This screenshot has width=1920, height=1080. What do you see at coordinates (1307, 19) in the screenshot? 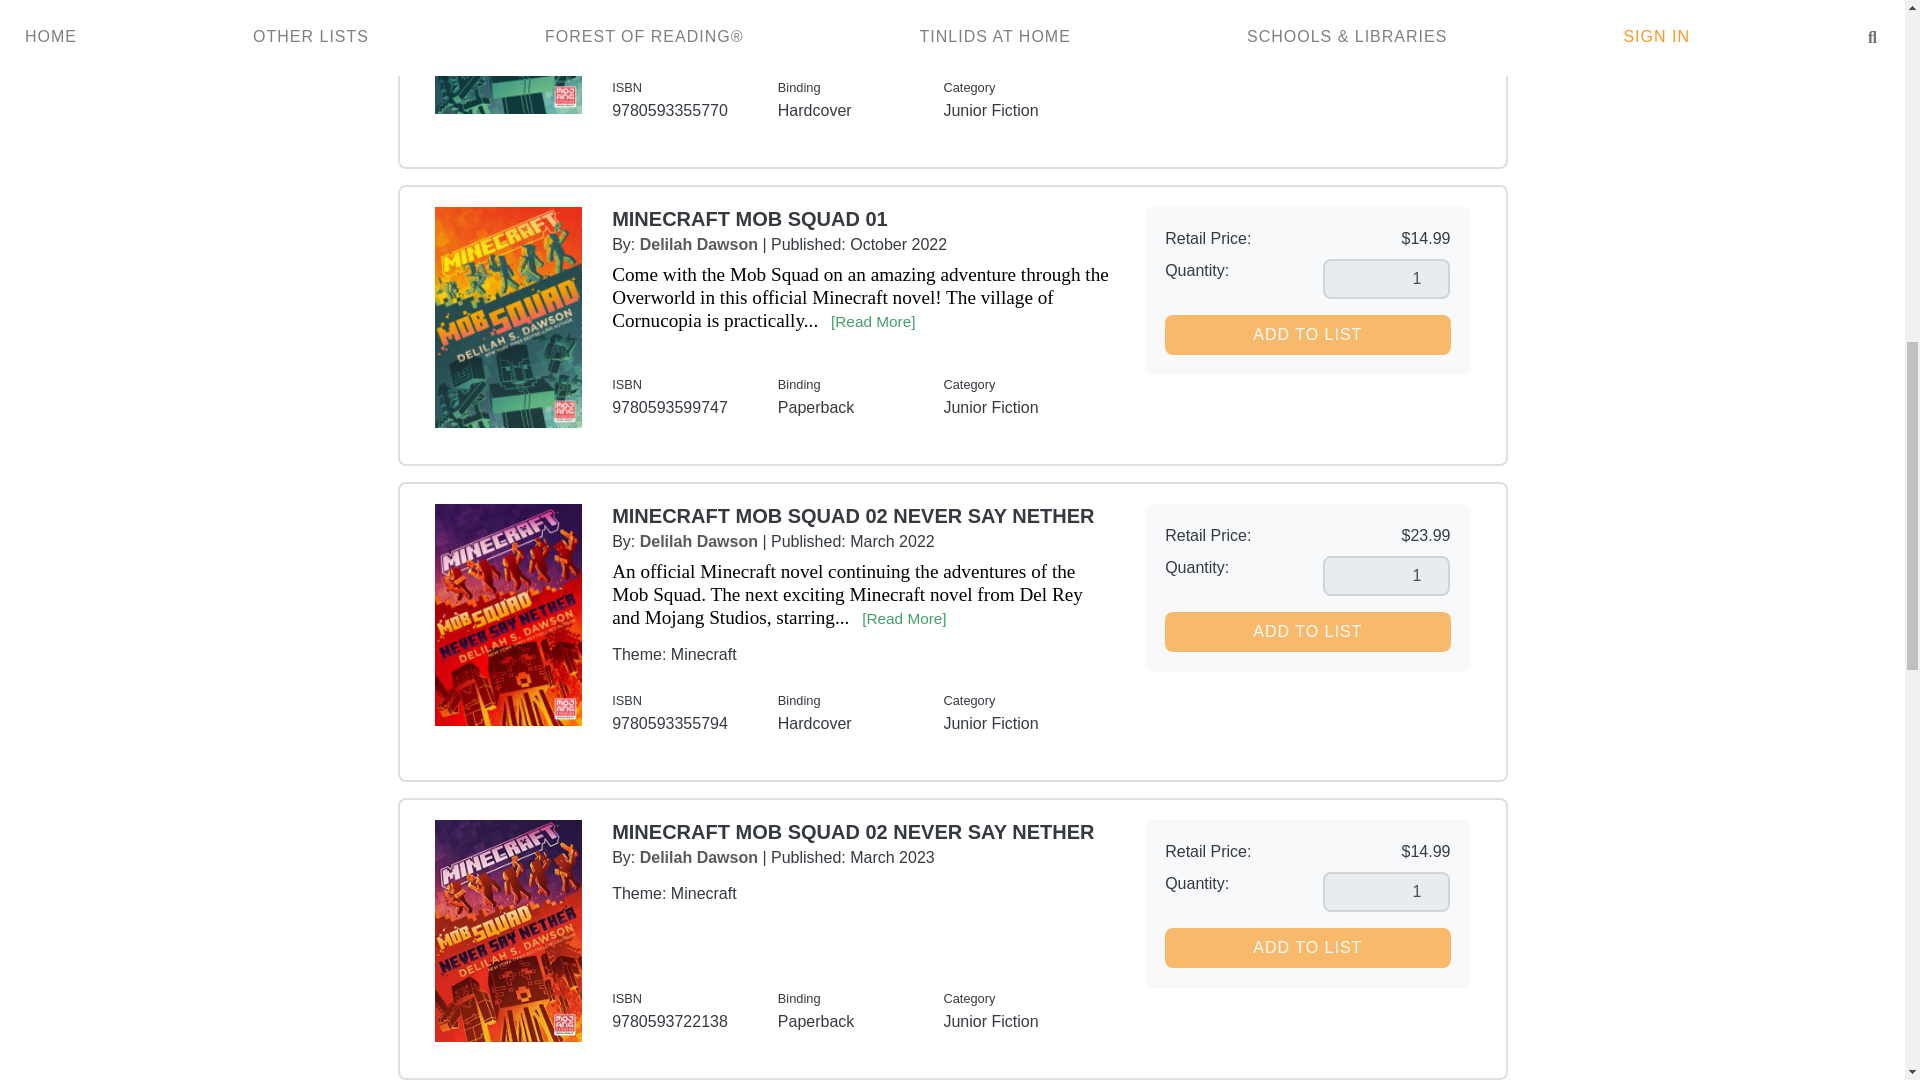
I see `ADD TO LIST` at bounding box center [1307, 19].